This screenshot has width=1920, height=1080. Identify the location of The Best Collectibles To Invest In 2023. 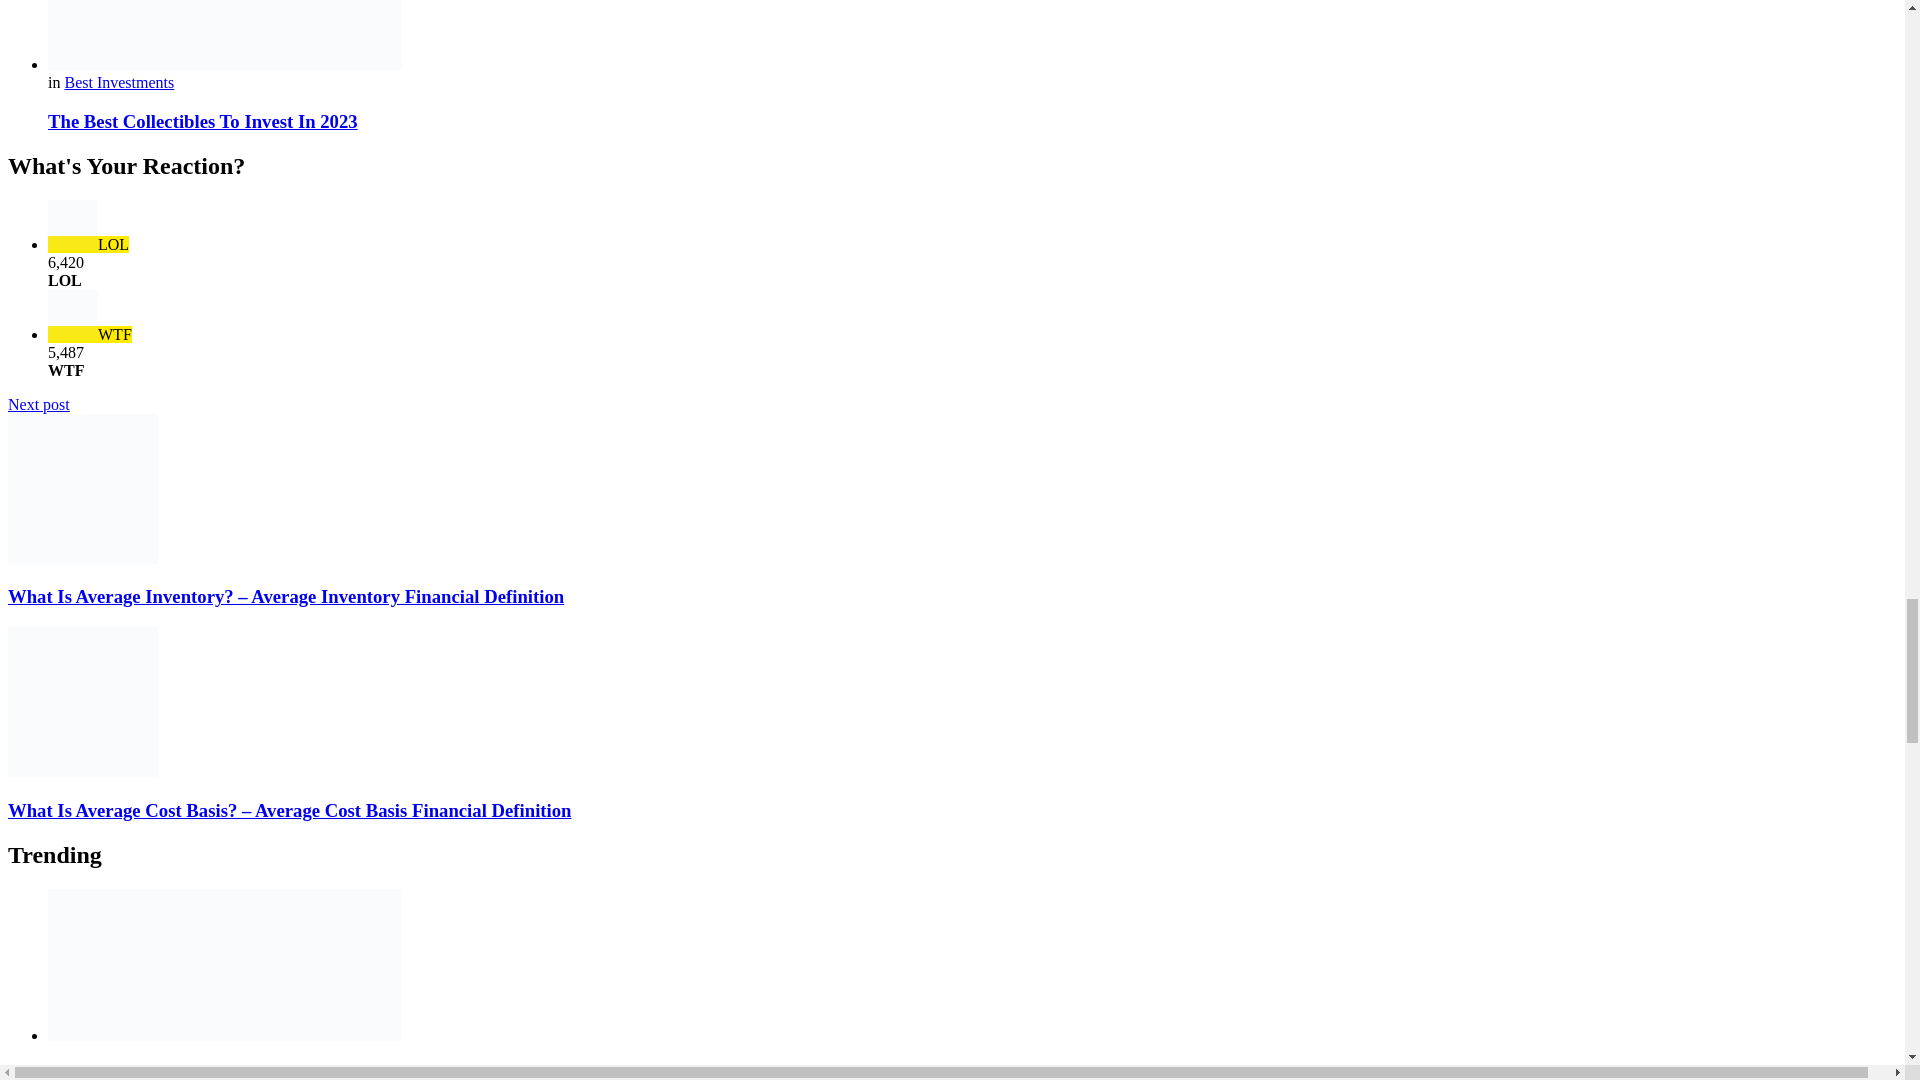
(118, 82).